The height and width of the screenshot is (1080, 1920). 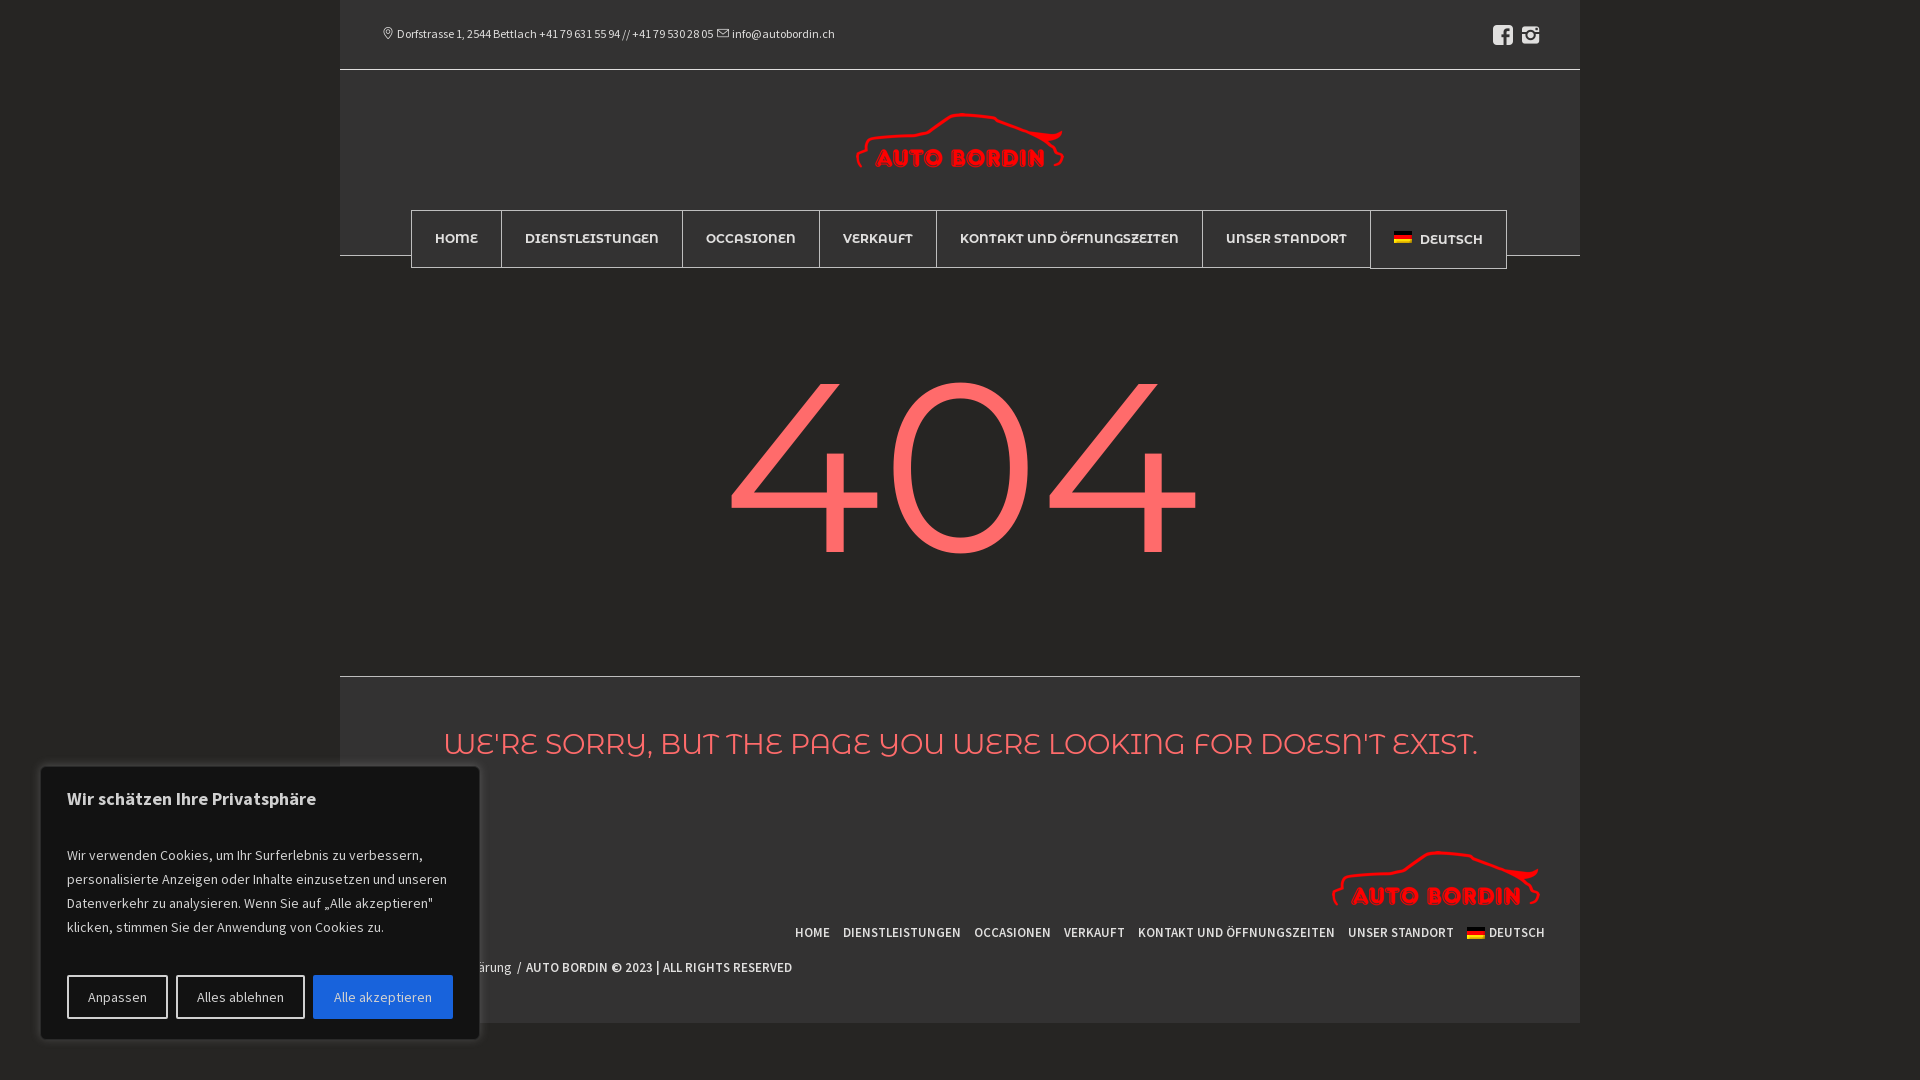 I want to click on UNSER STANDORT, so click(x=1401, y=932).